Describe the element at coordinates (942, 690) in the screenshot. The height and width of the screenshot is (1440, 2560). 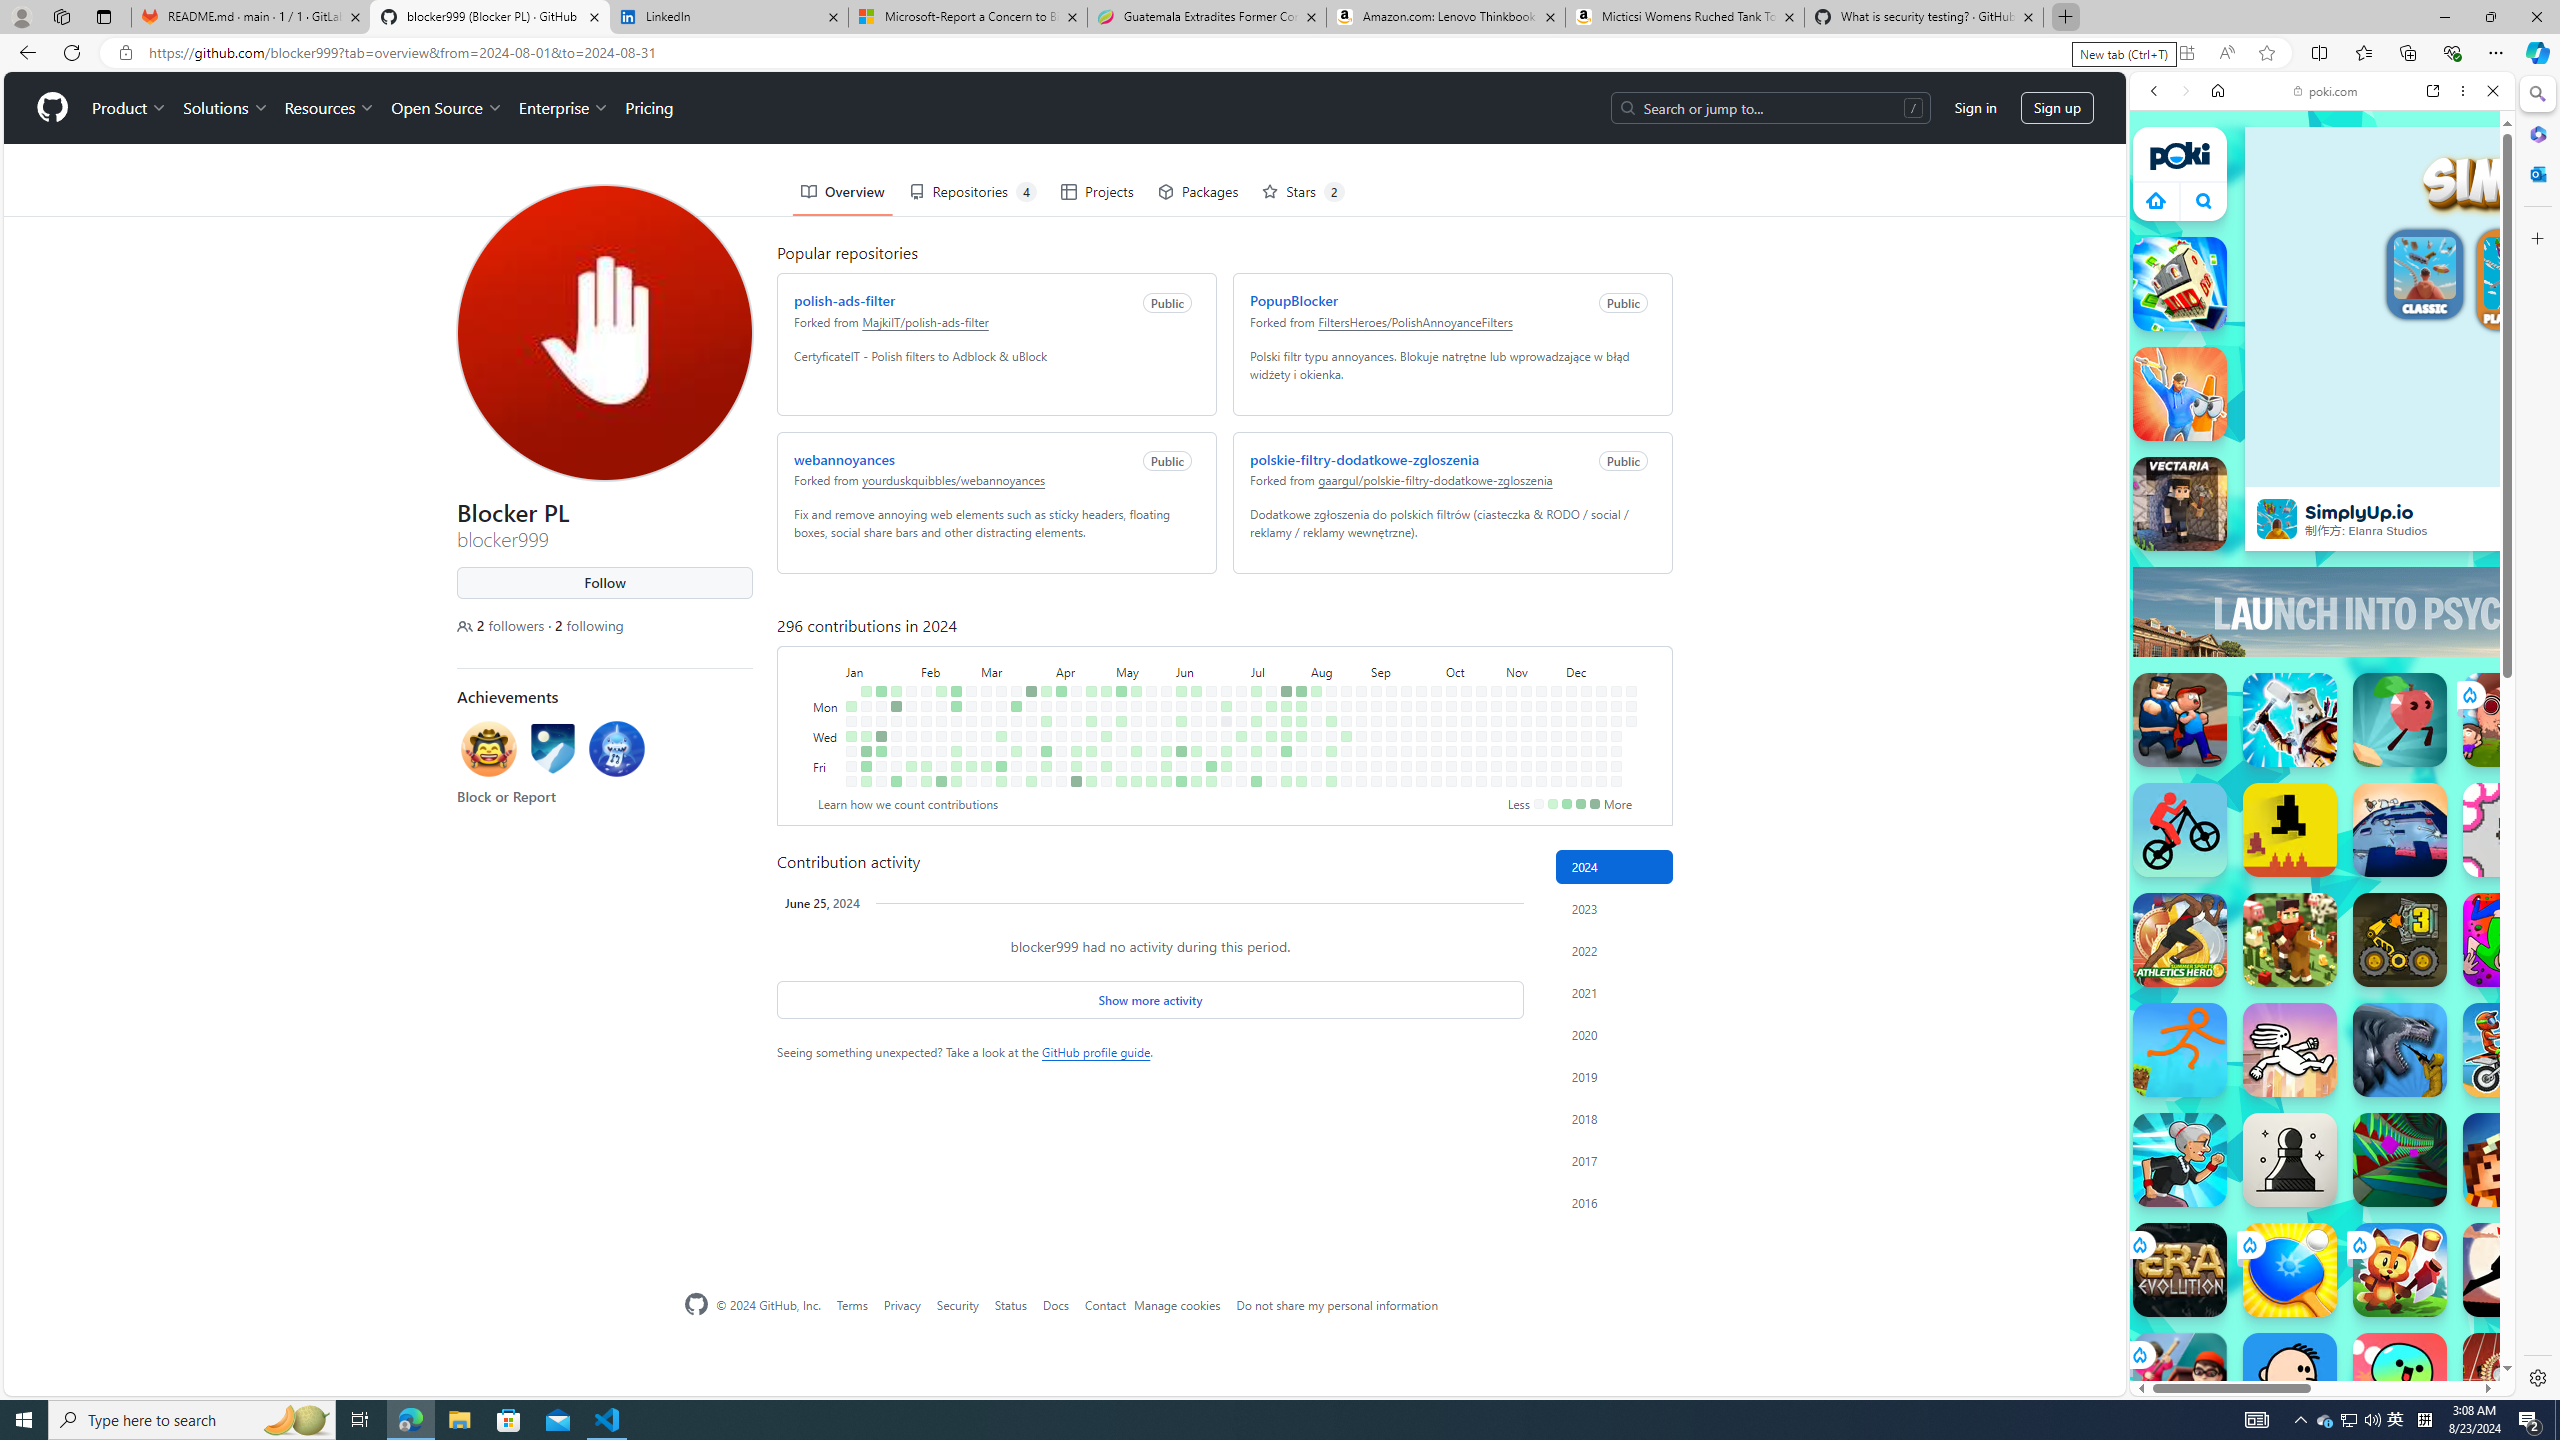
I see `1 contribution on February 11th.` at that location.